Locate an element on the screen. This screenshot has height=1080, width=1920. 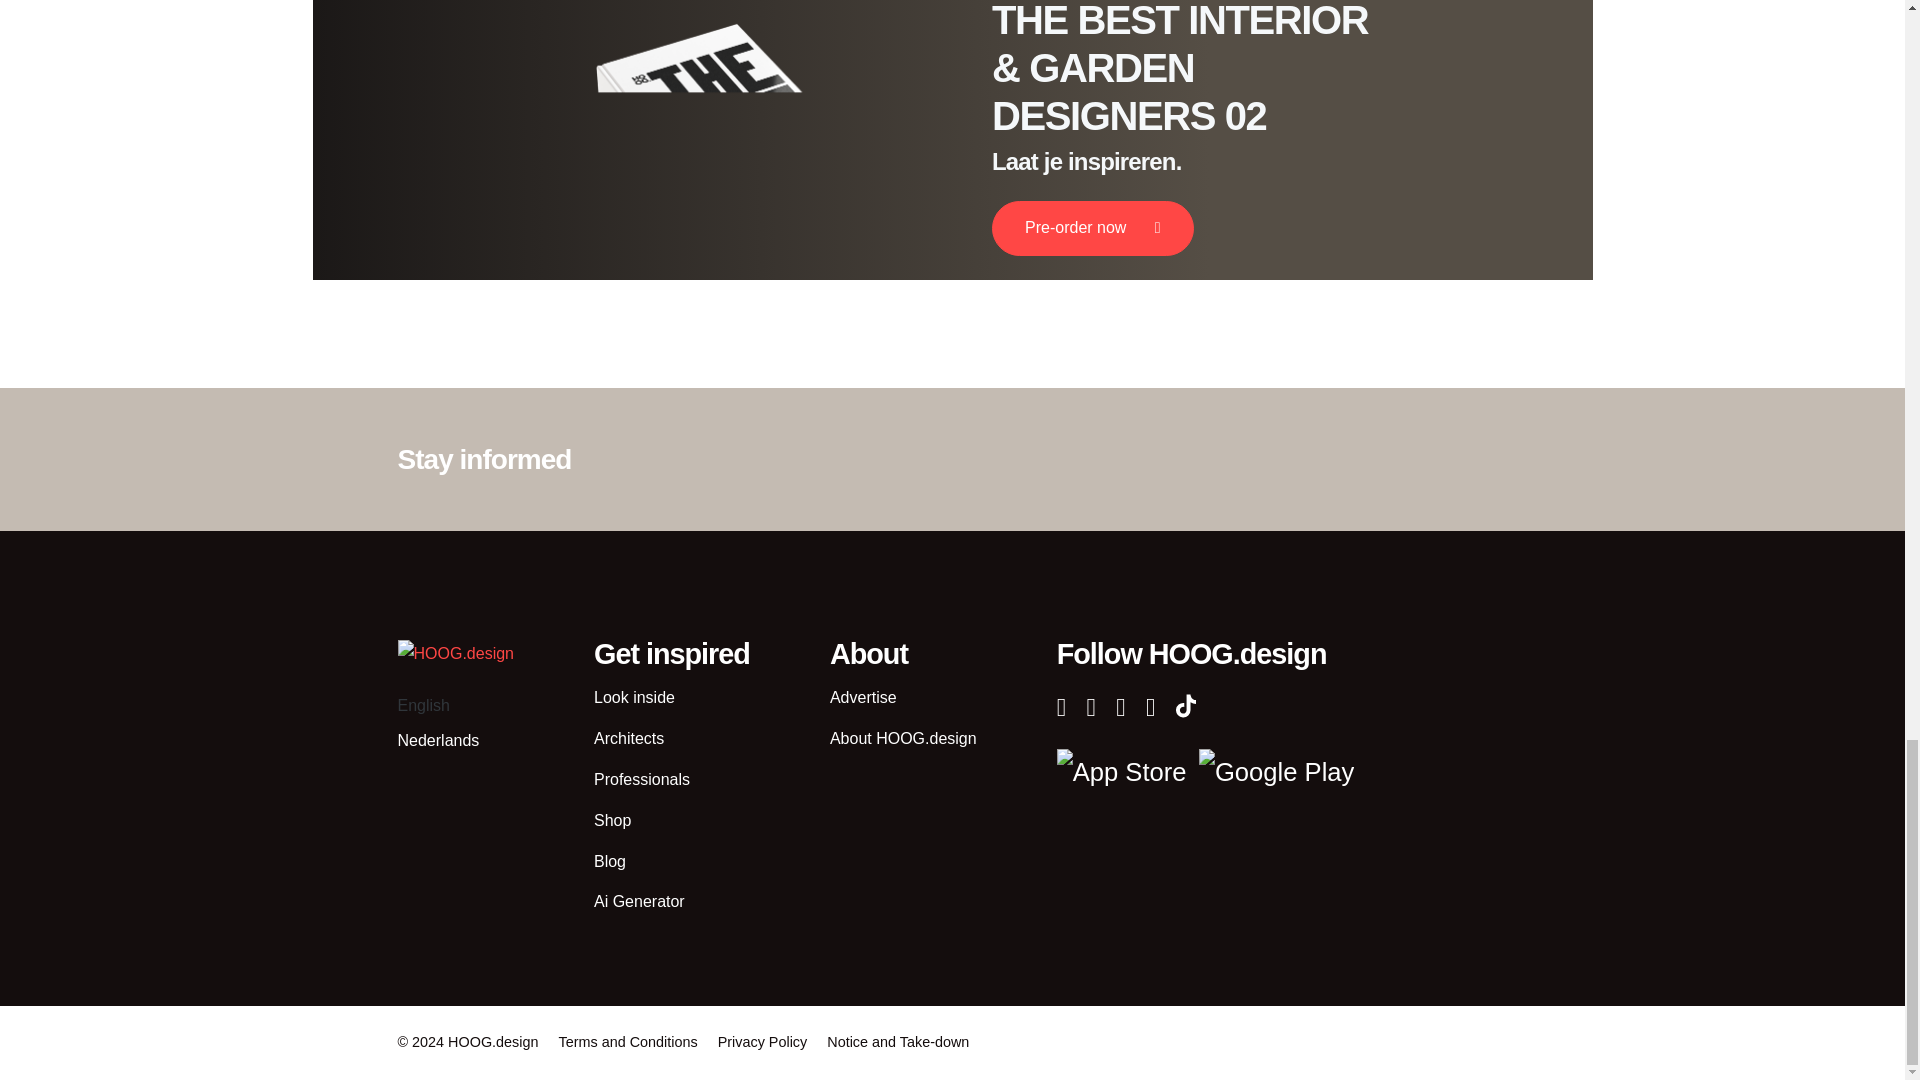
Ai Generator is located at coordinates (639, 902).